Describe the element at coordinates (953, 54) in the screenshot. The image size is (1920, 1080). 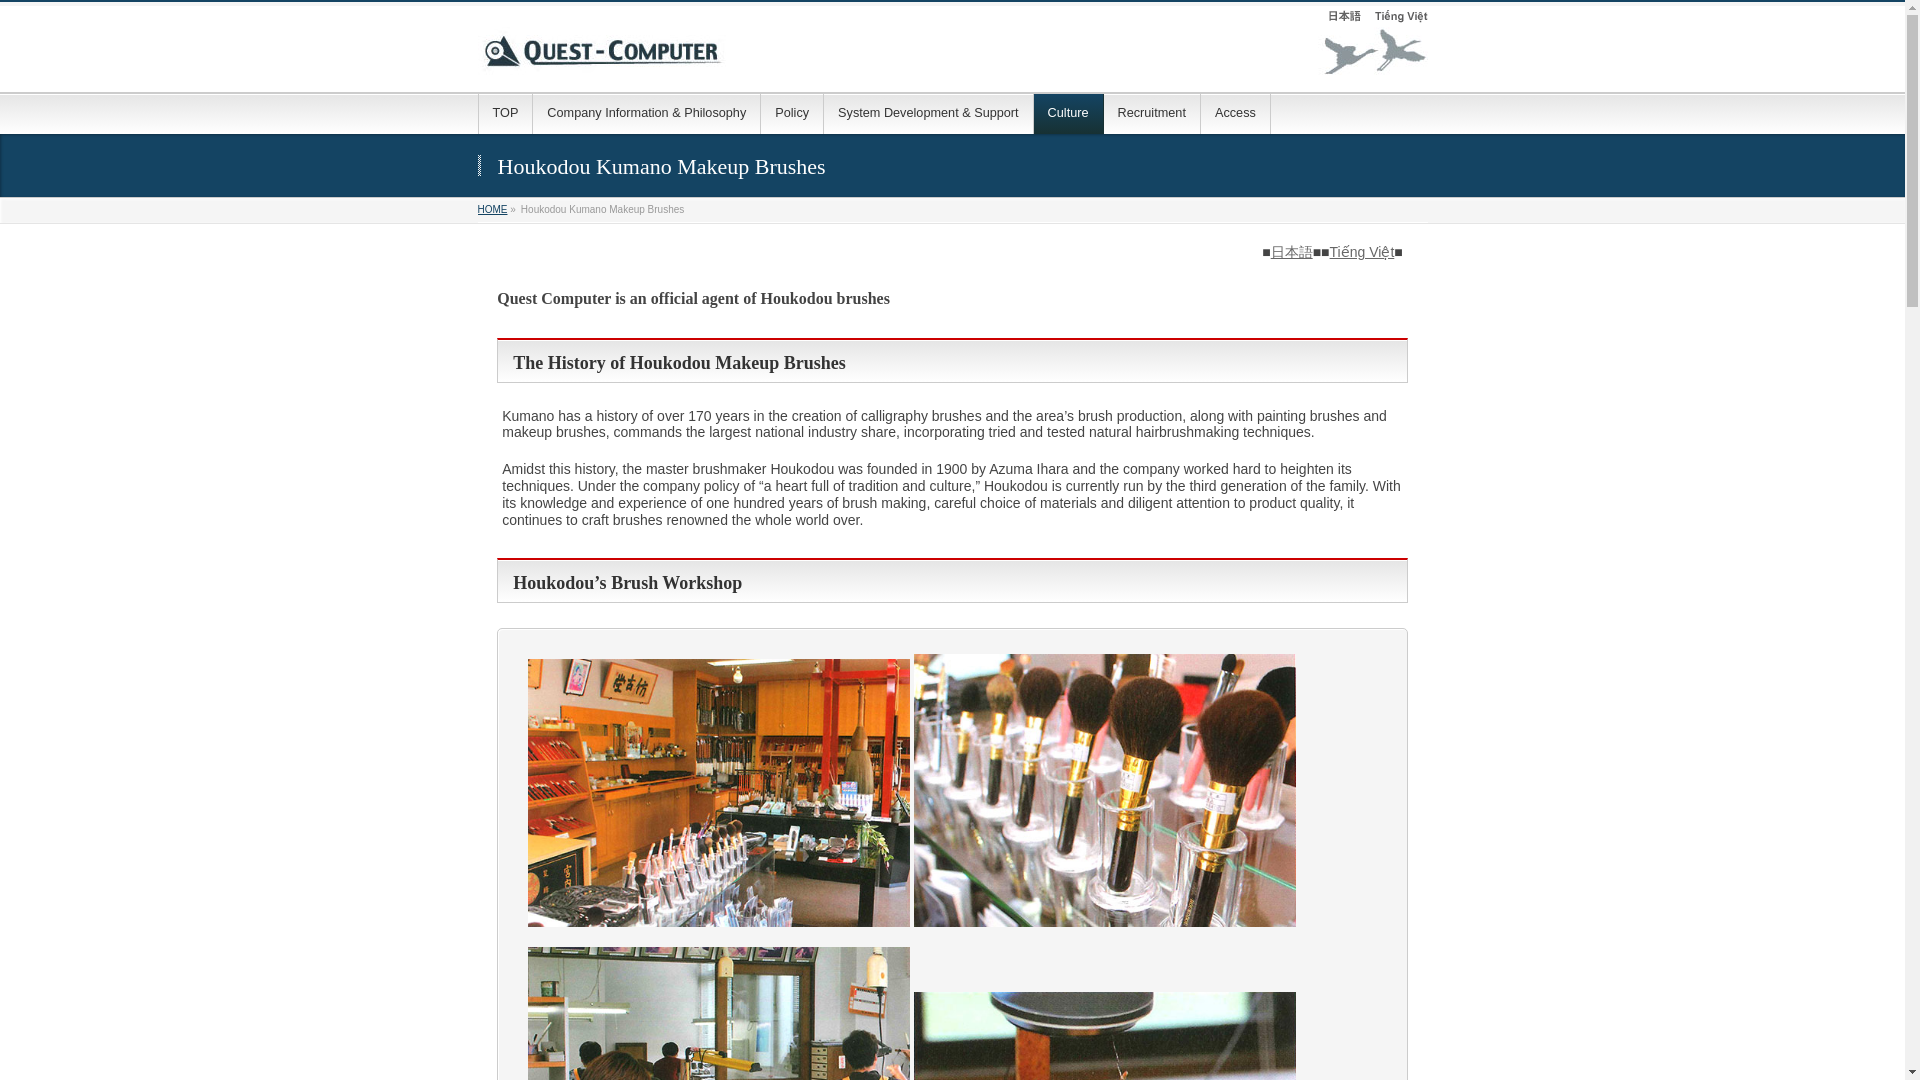
I see `Quest-Computer Co.,Ltd.` at that location.